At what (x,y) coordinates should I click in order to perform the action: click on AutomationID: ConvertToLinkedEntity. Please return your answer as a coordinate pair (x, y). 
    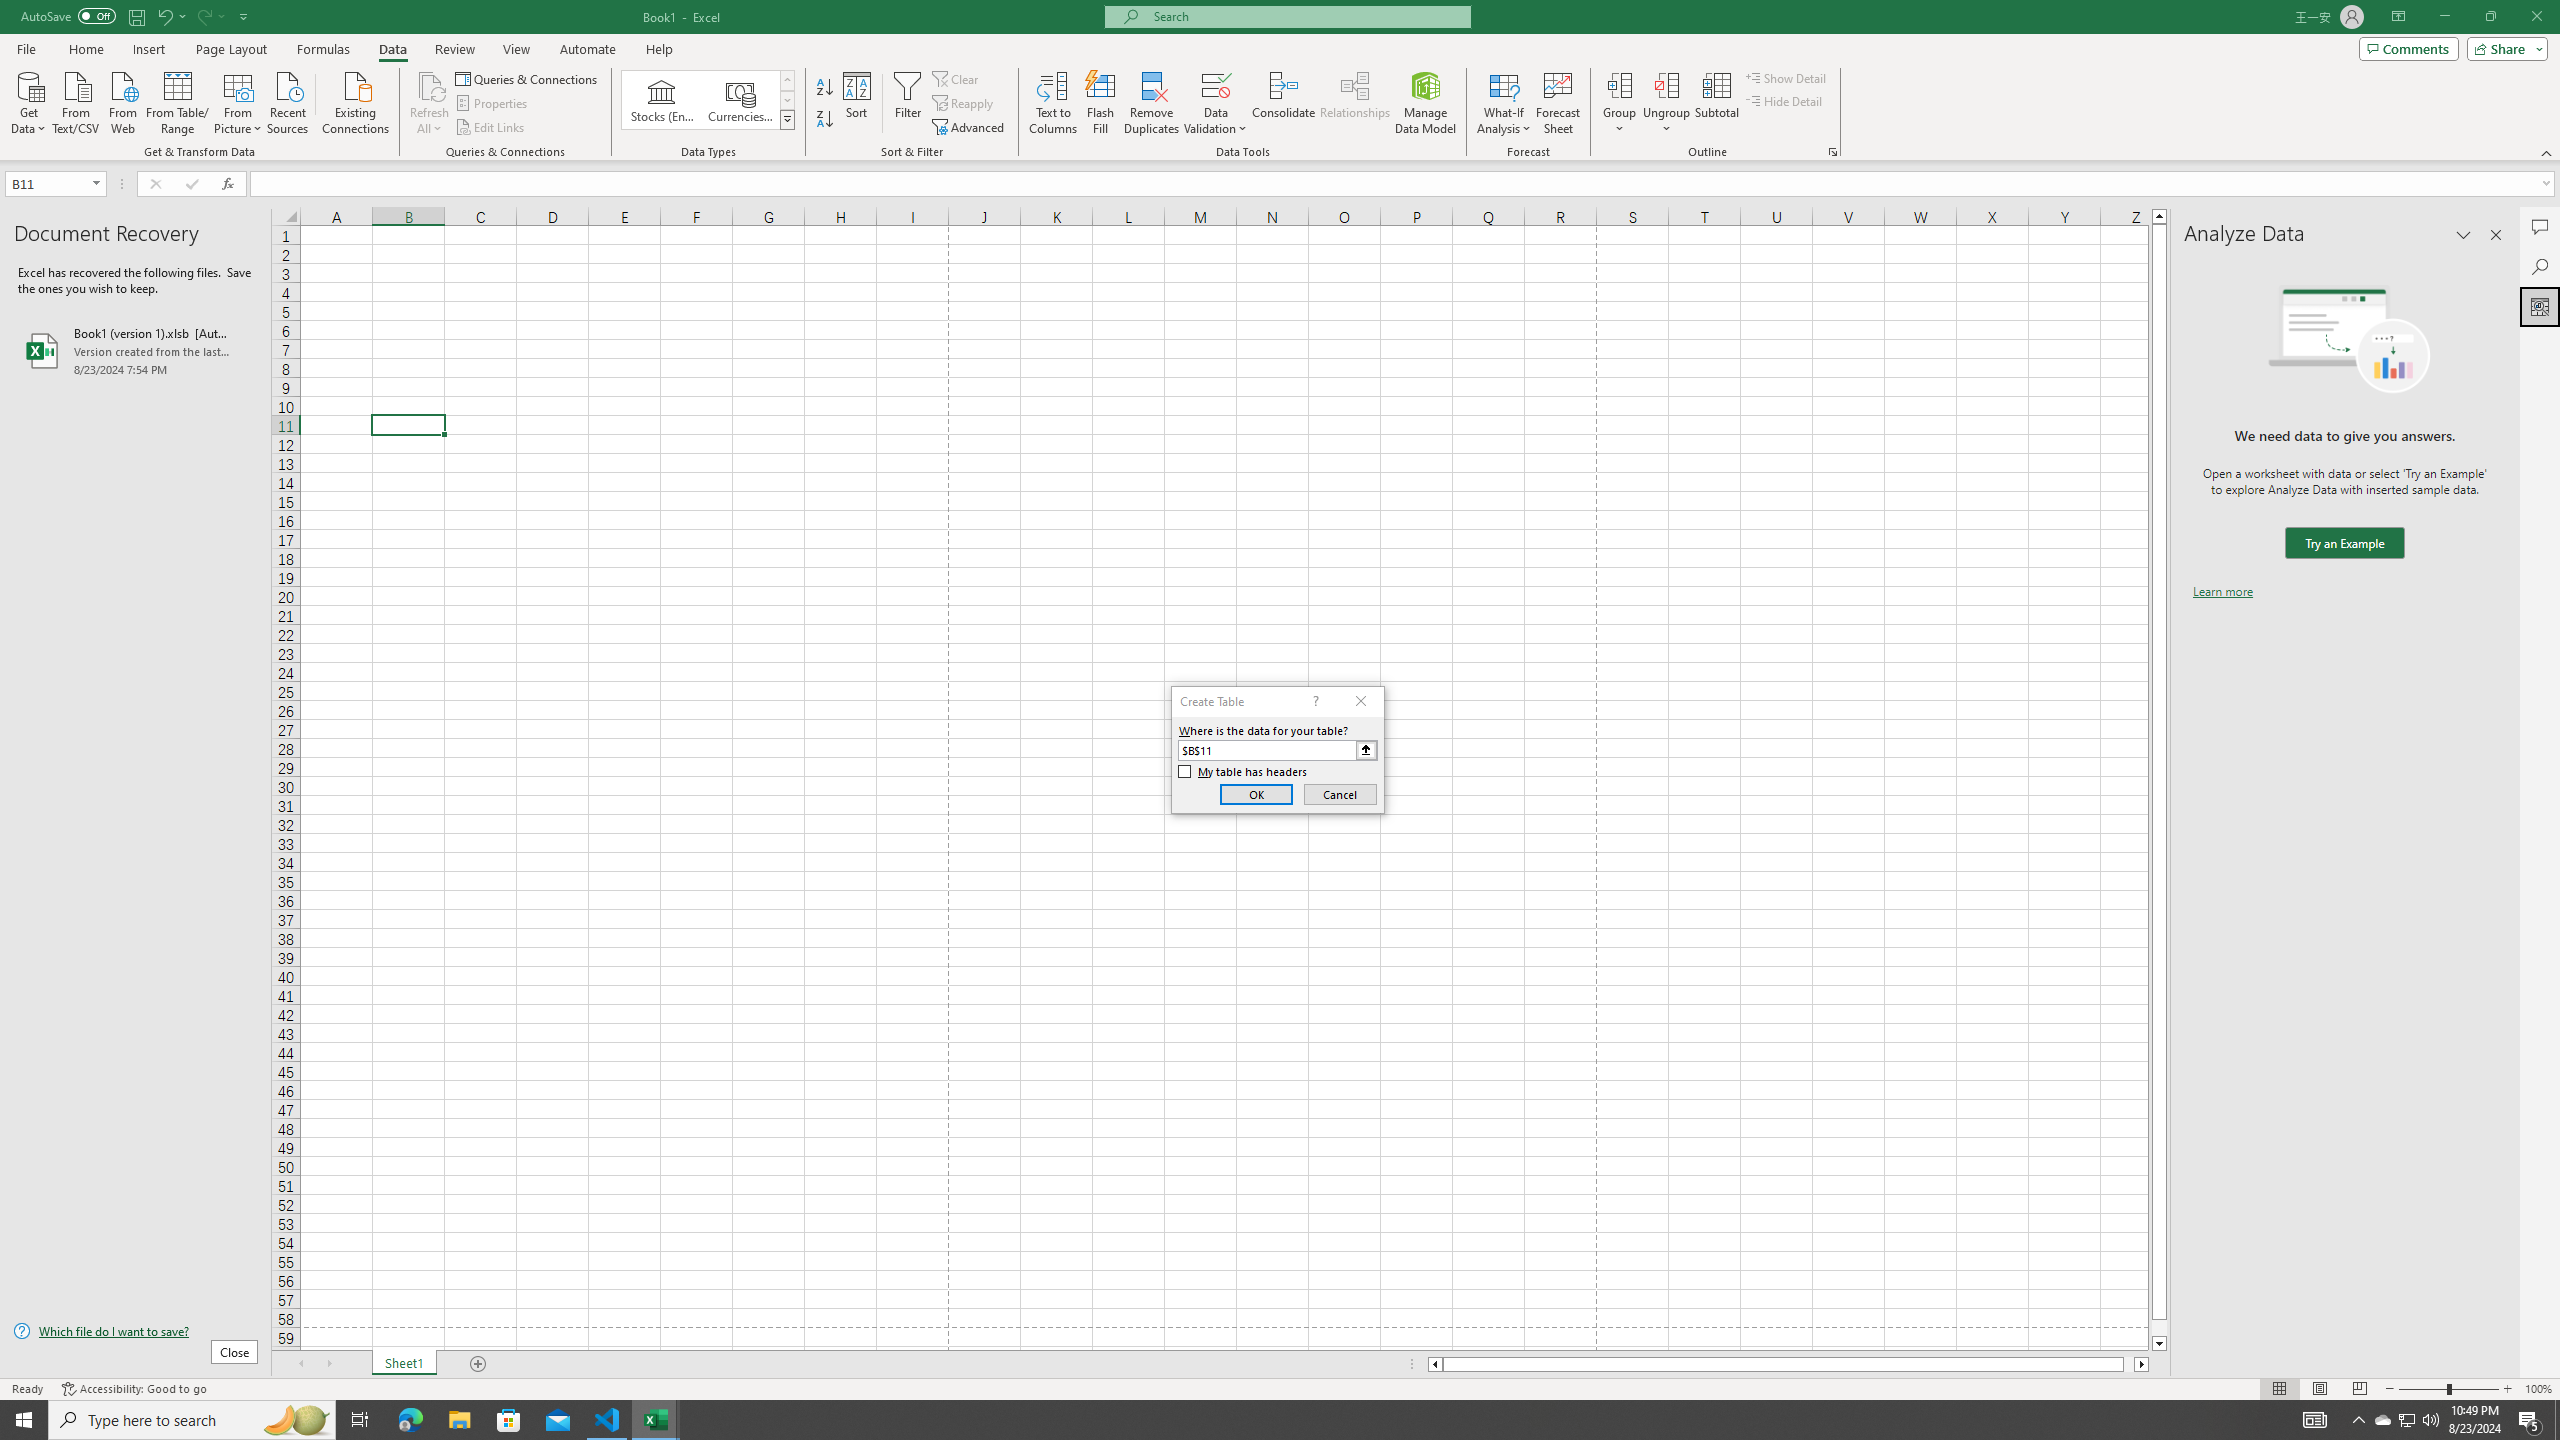
    Looking at the image, I should click on (708, 100).